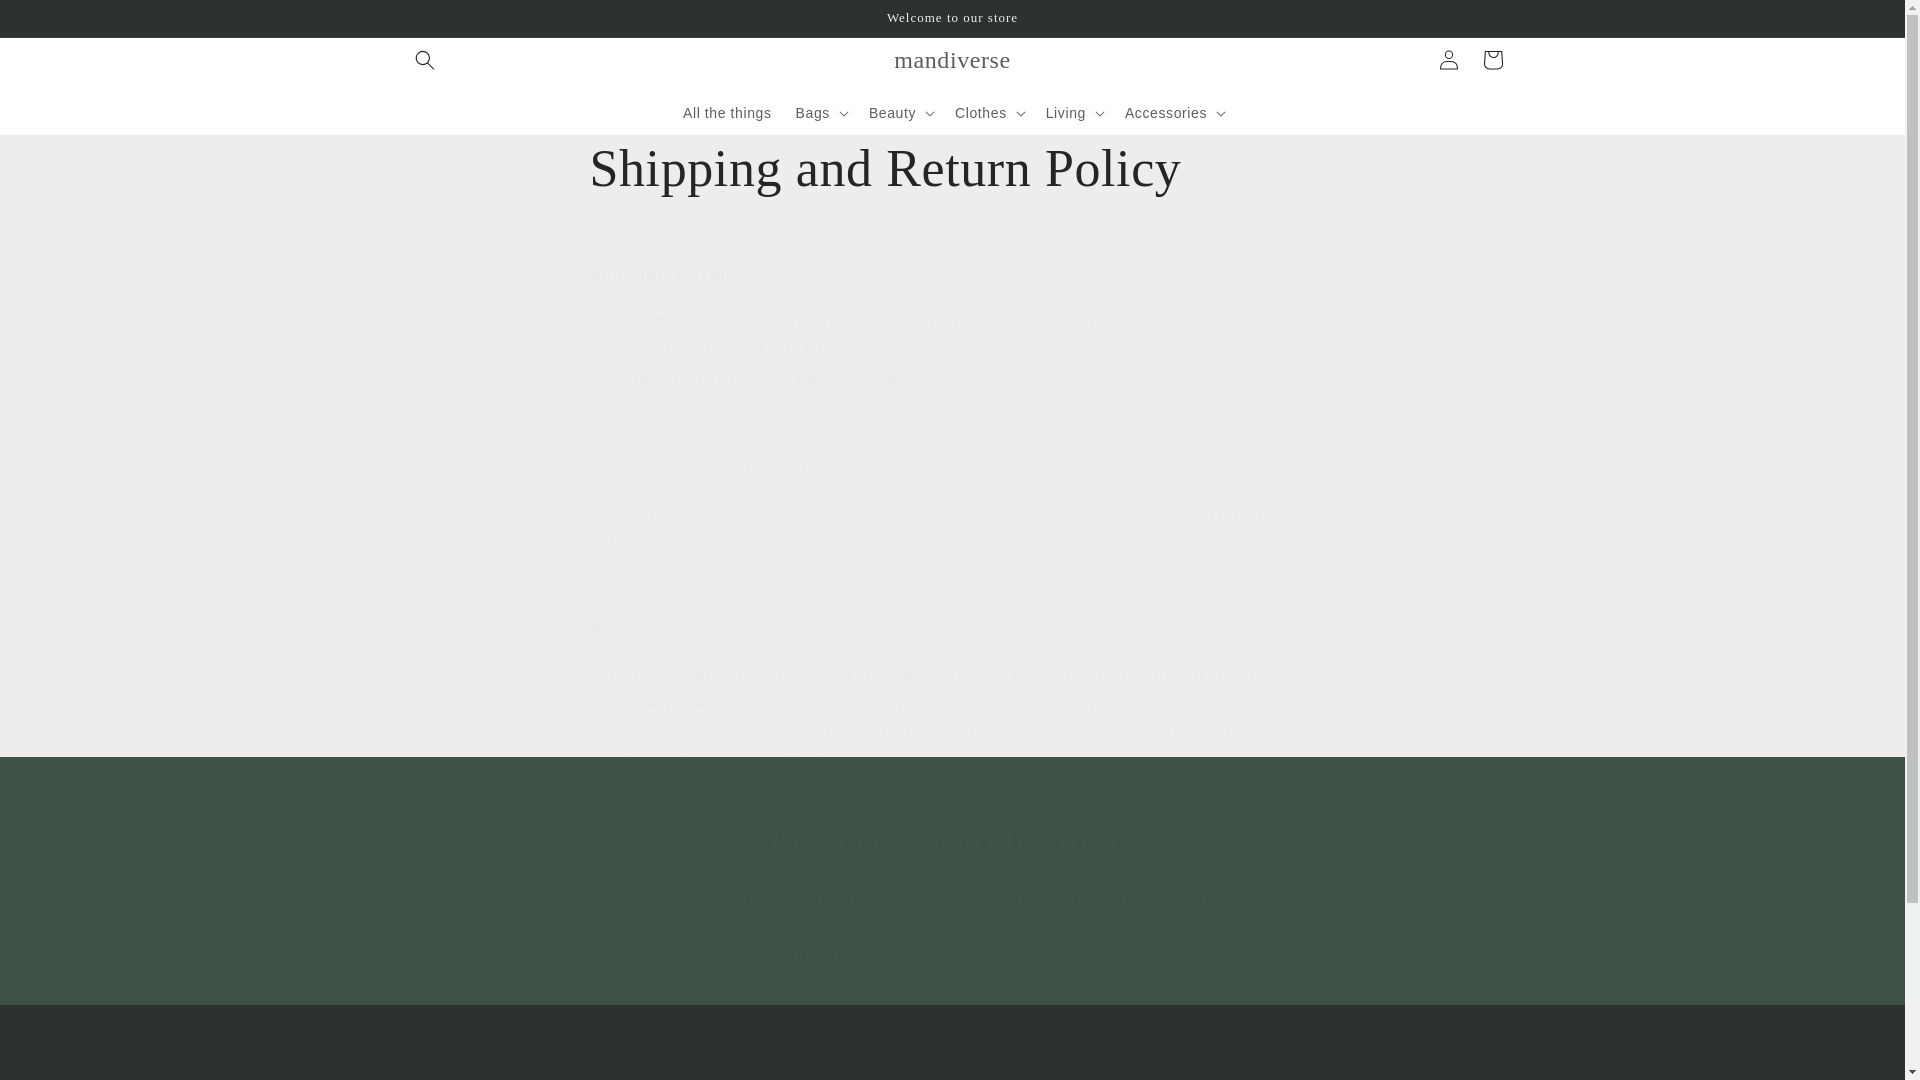 The height and width of the screenshot is (1080, 1920). I want to click on Skip to content, so click(60, 23).